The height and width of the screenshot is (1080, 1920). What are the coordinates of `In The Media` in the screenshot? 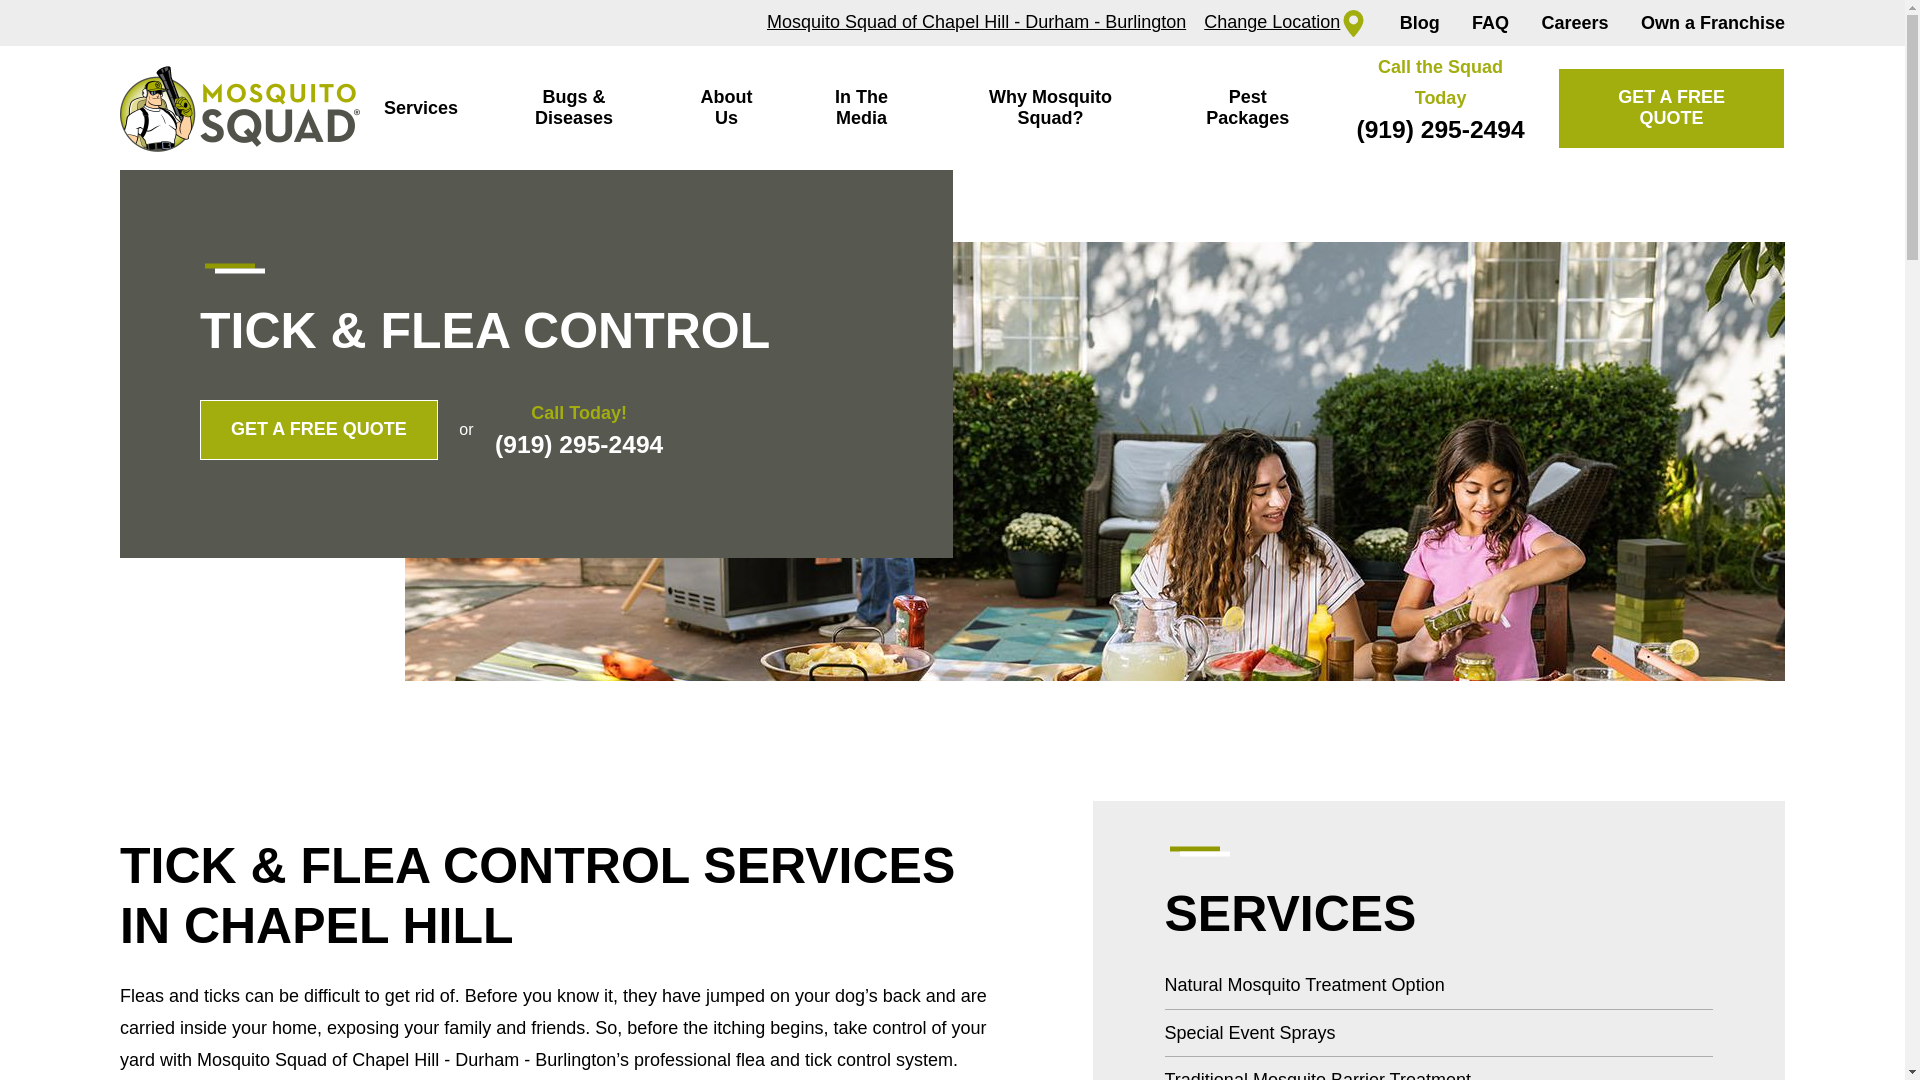 It's located at (862, 108).